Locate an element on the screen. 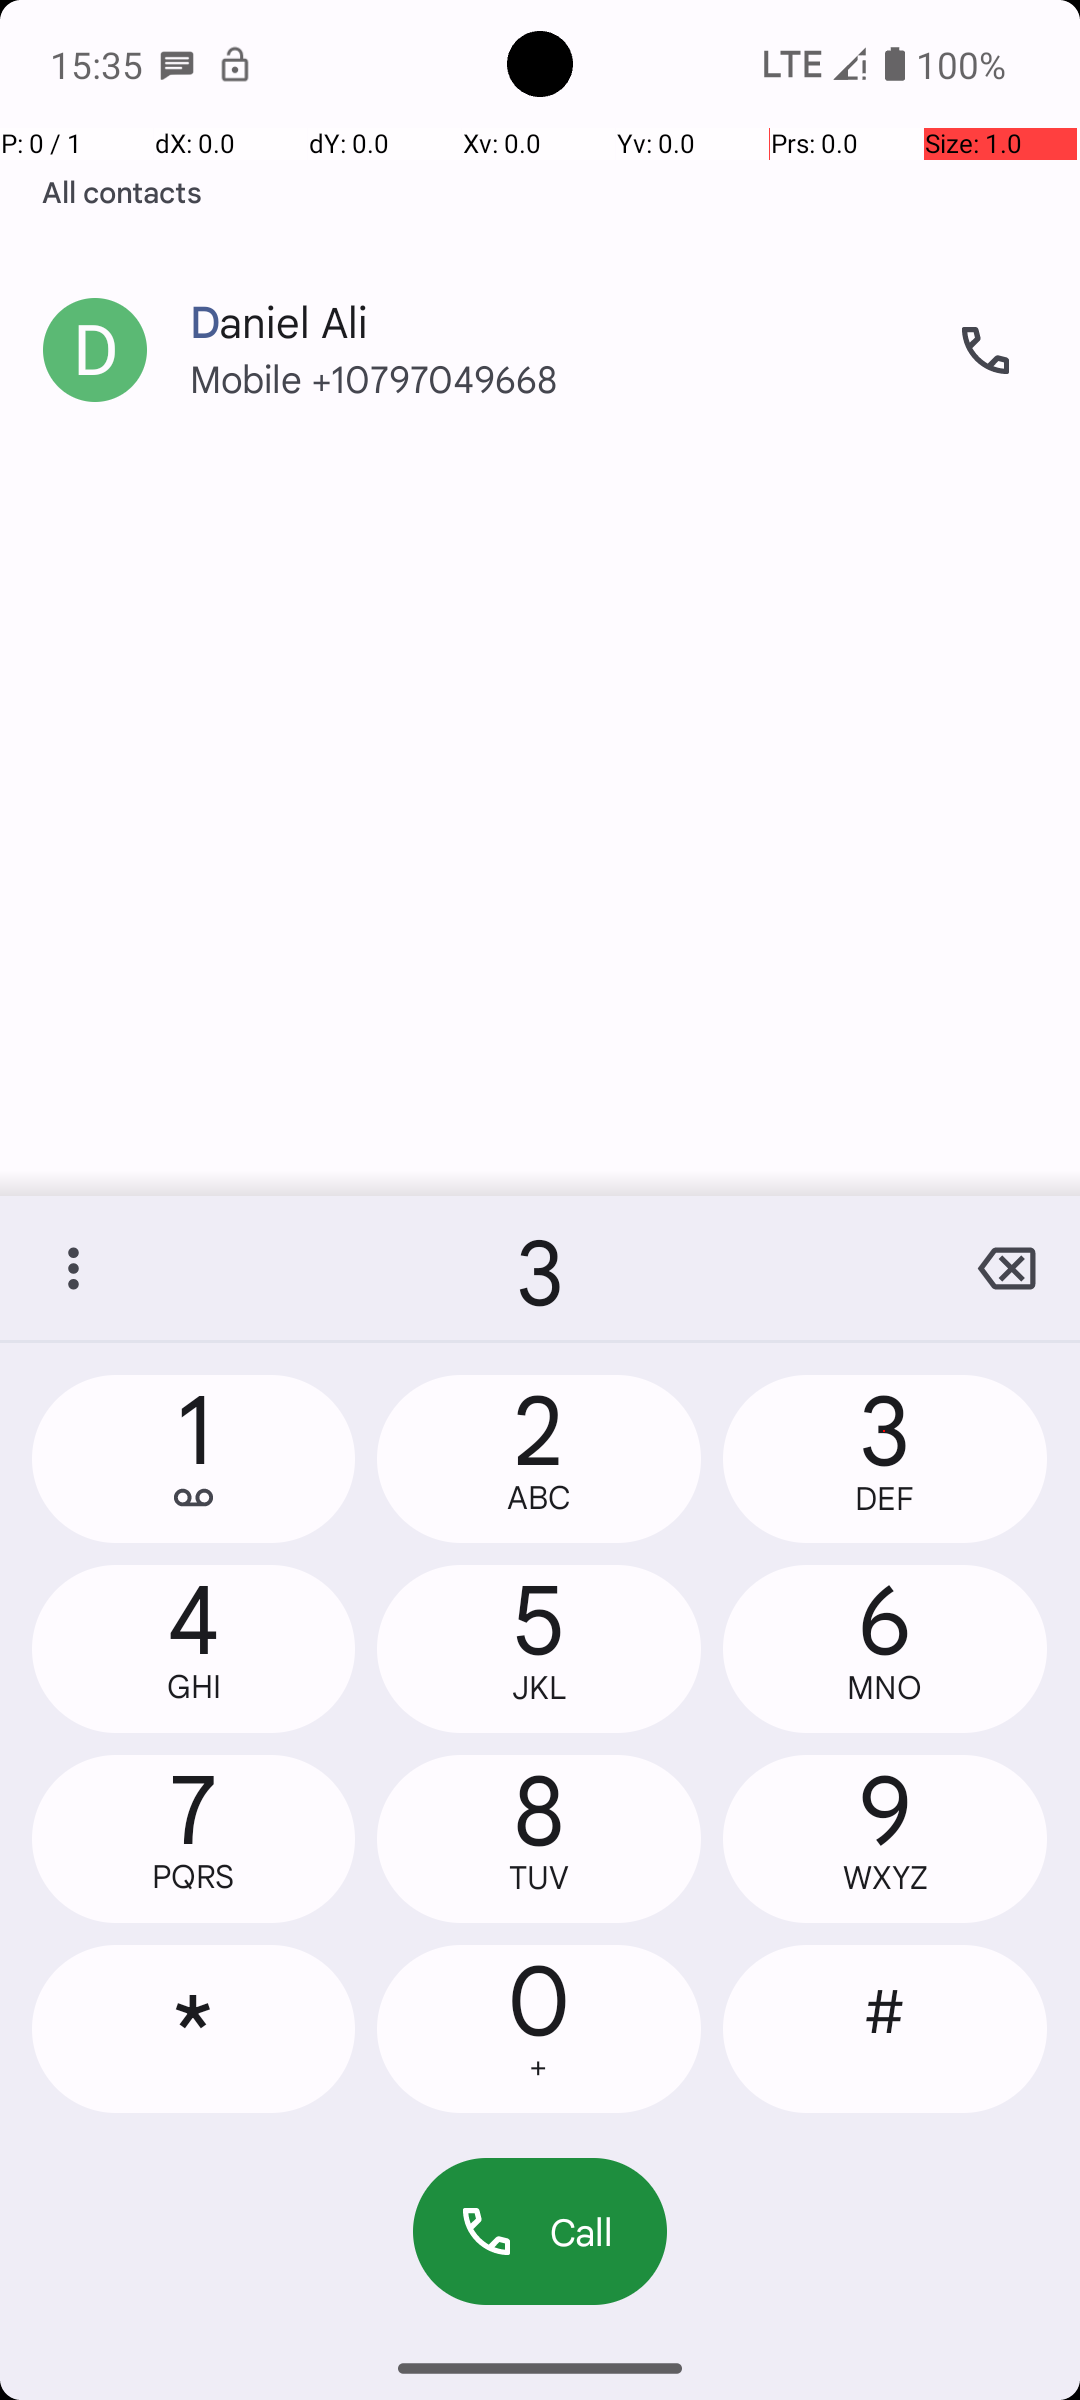 The height and width of the screenshot is (2400, 1080). DEF is located at coordinates (885, 1498).